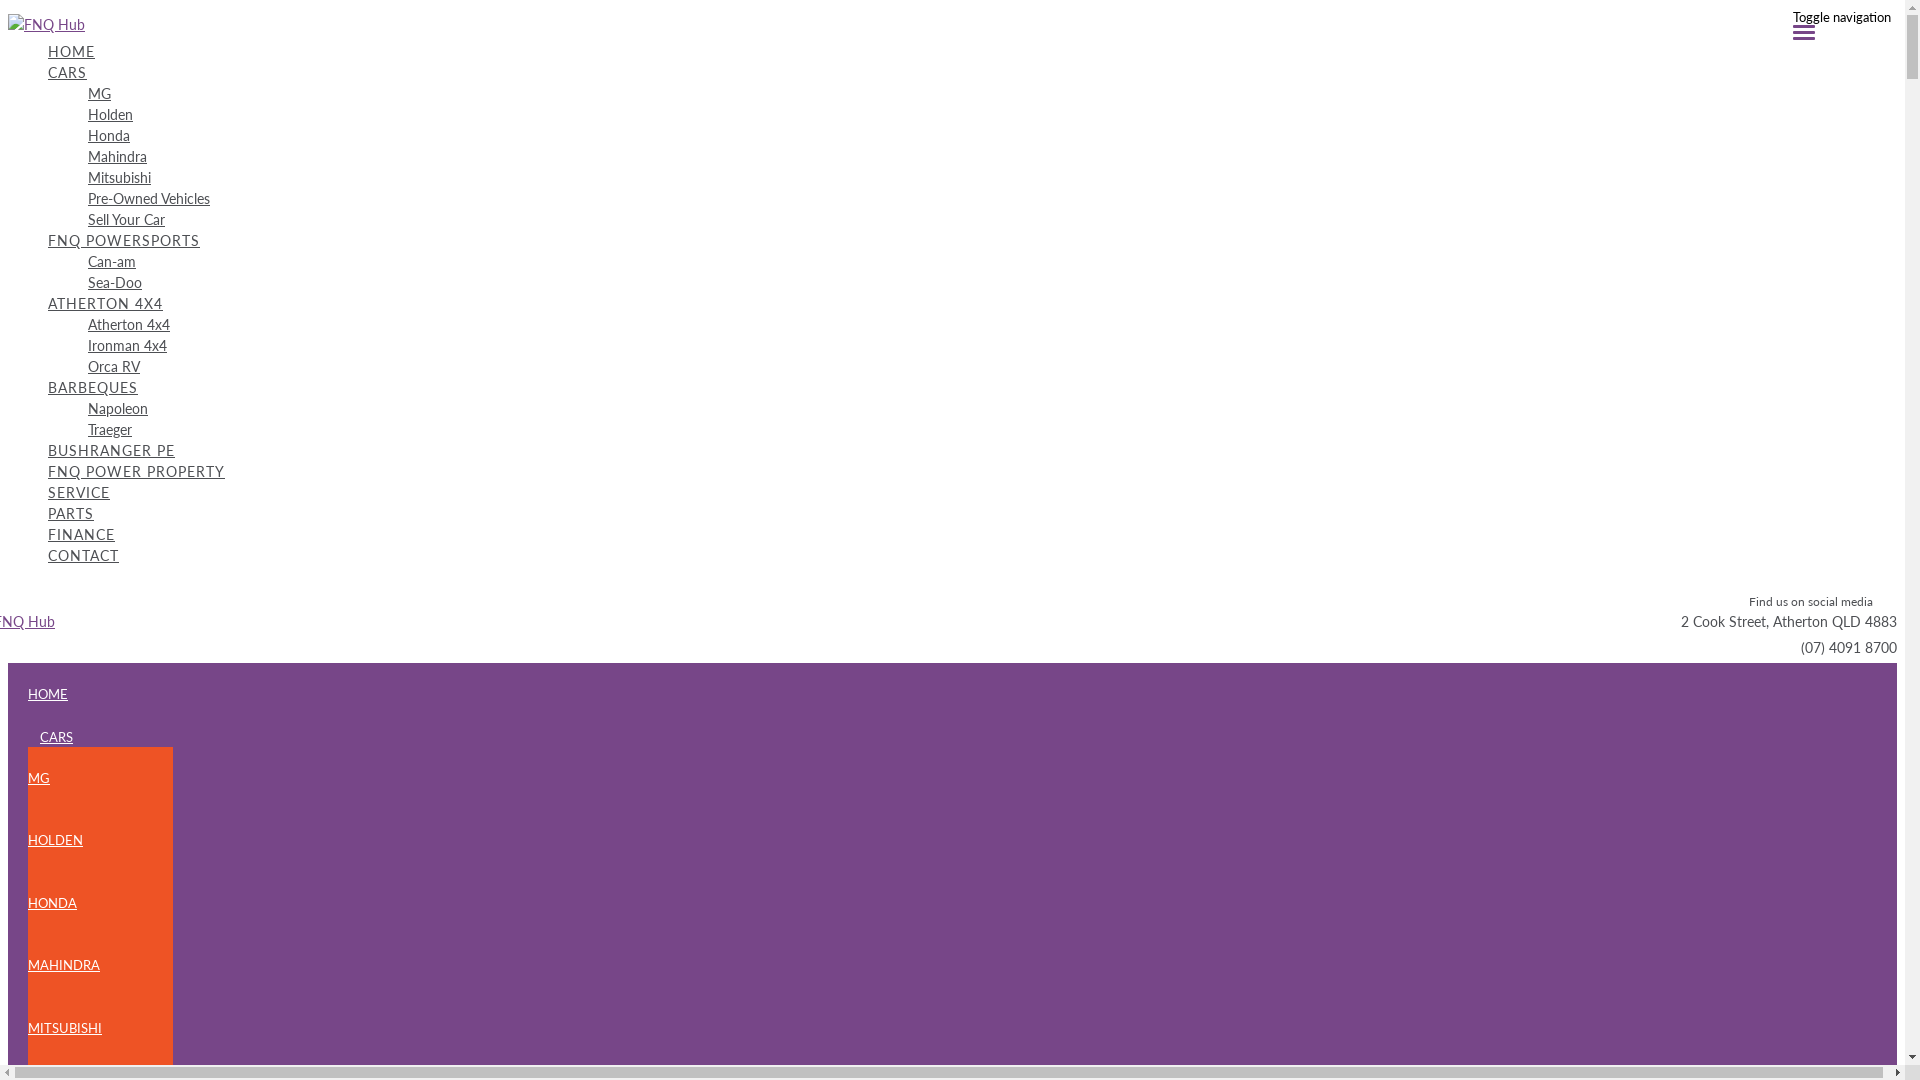 This screenshot has height=1080, width=1920. What do you see at coordinates (992, 114) in the screenshot?
I see `Holden` at bounding box center [992, 114].